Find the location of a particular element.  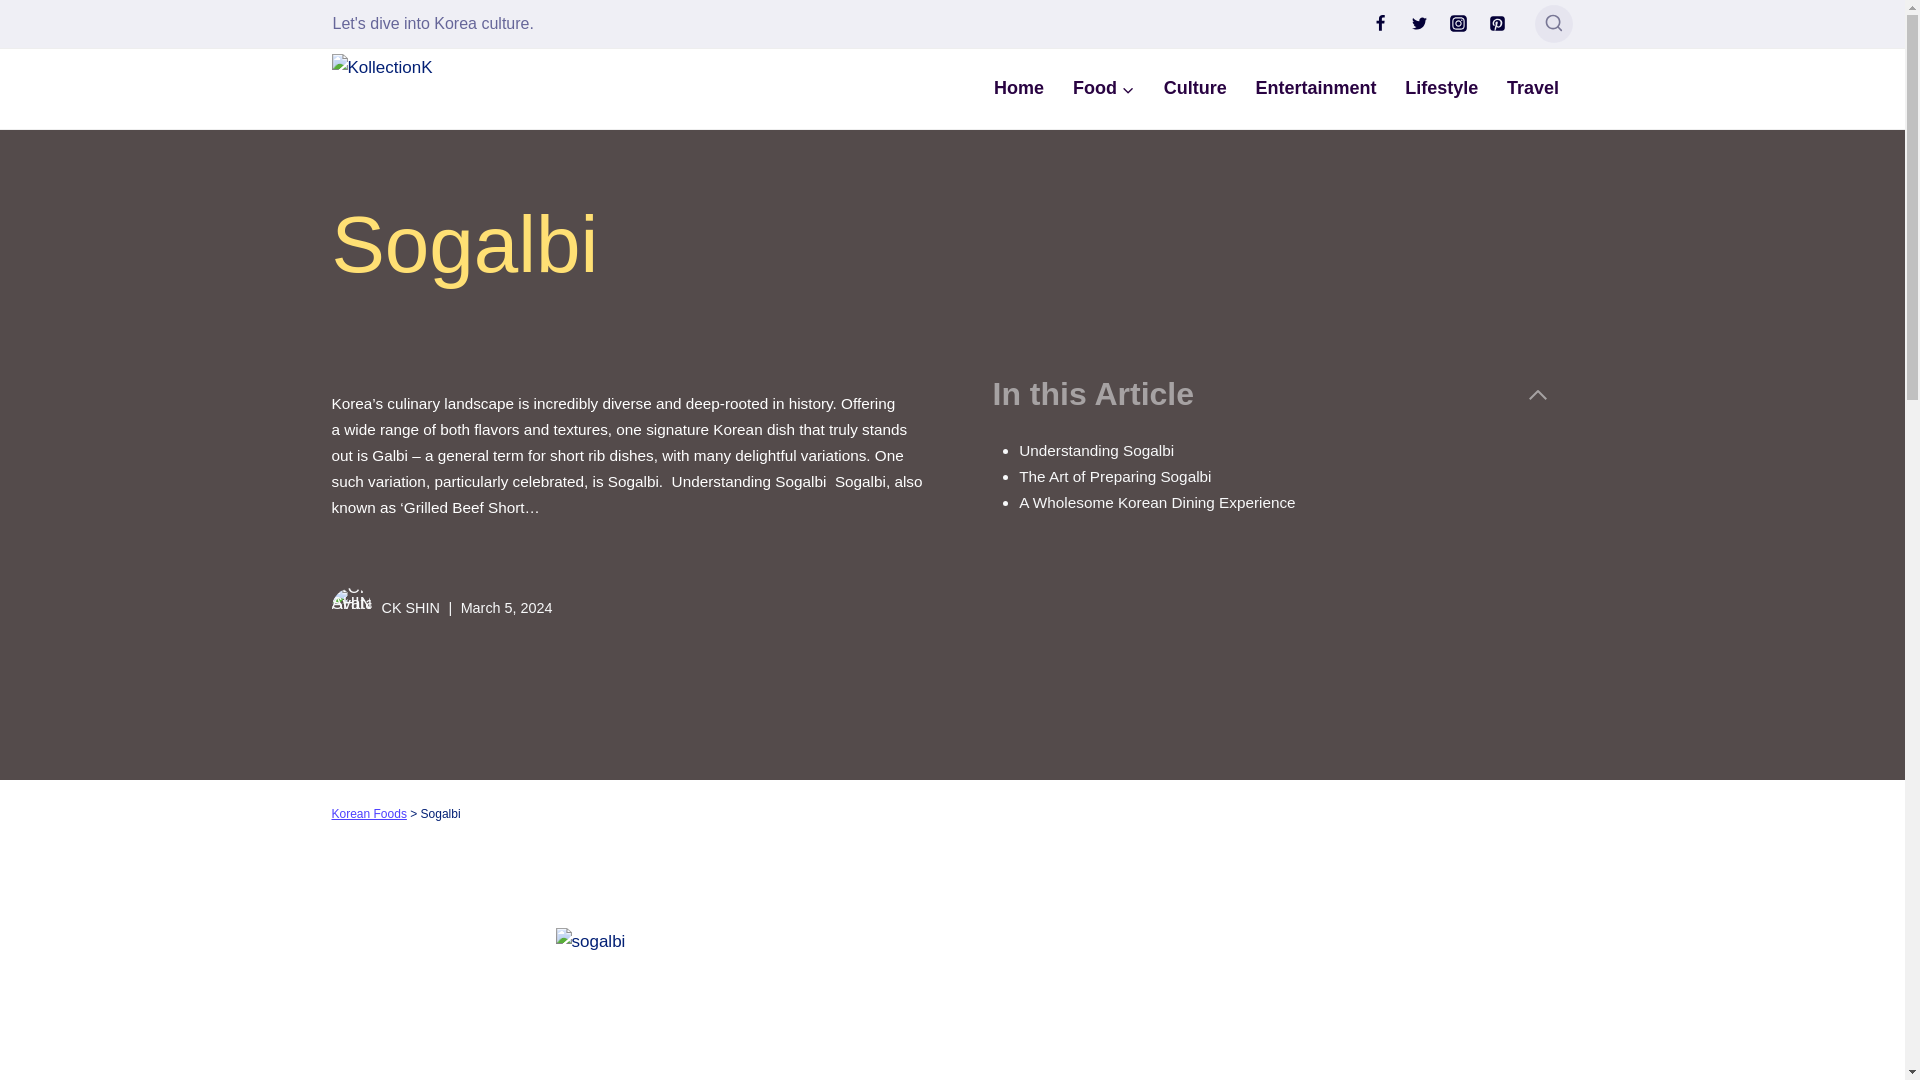

Korean Foods is located at coordinates (370, 813).